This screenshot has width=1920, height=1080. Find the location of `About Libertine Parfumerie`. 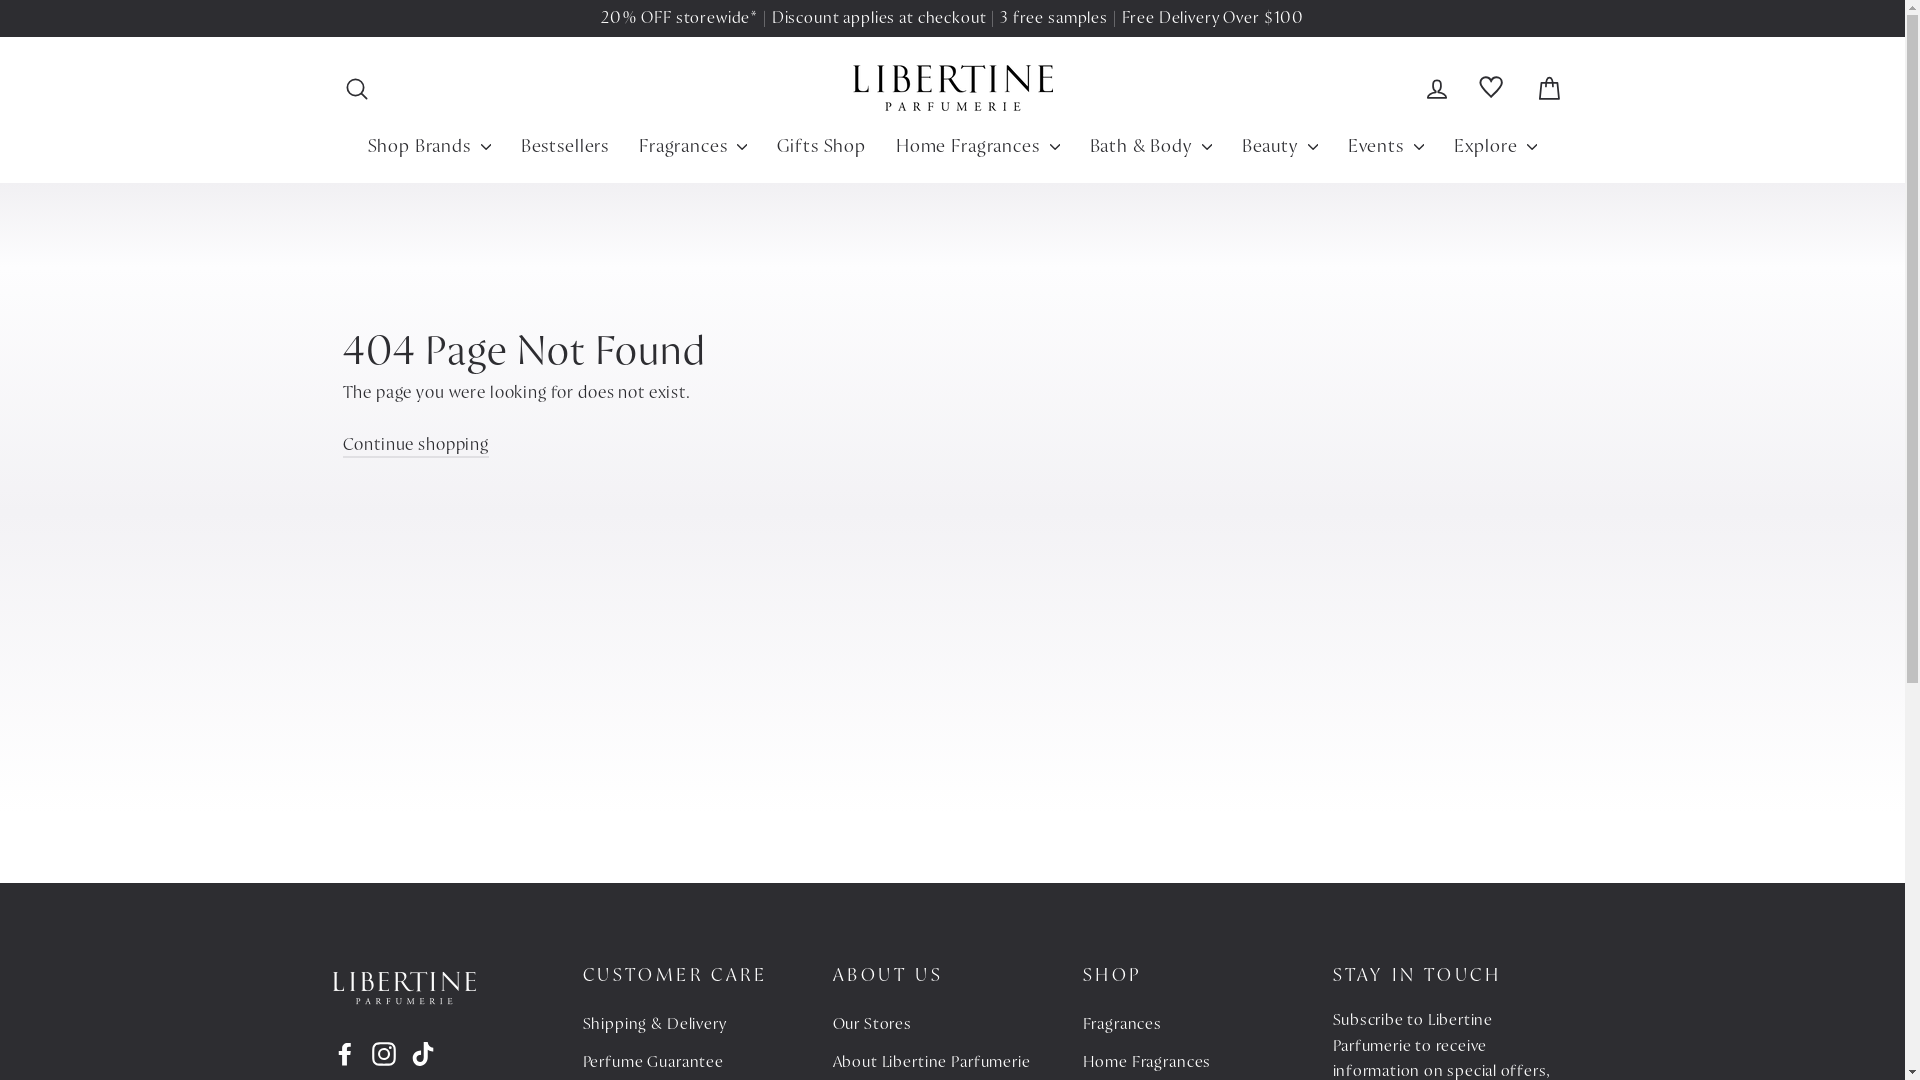

About Libertine Parfumerie is located at coordinates (947, 1062).